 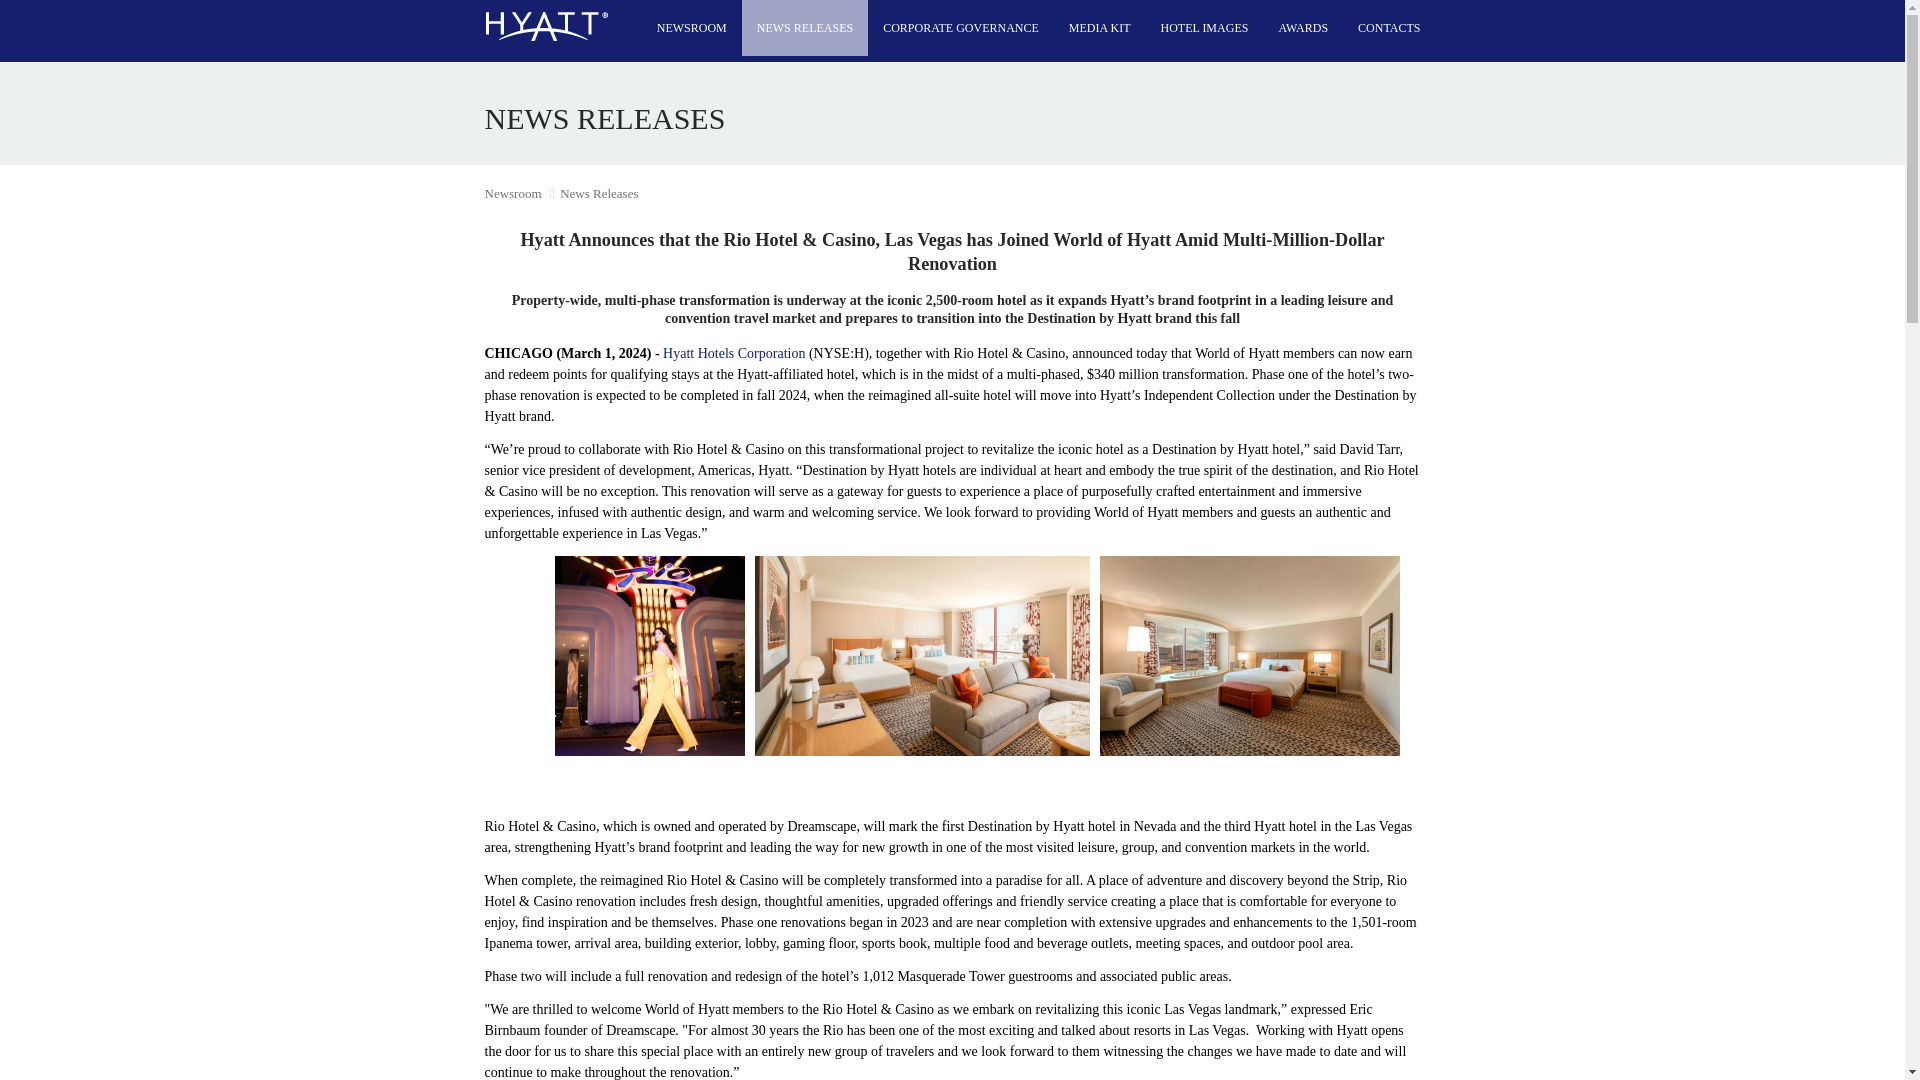 I want to click on NEWSROOM, so click(x=691, y=28).